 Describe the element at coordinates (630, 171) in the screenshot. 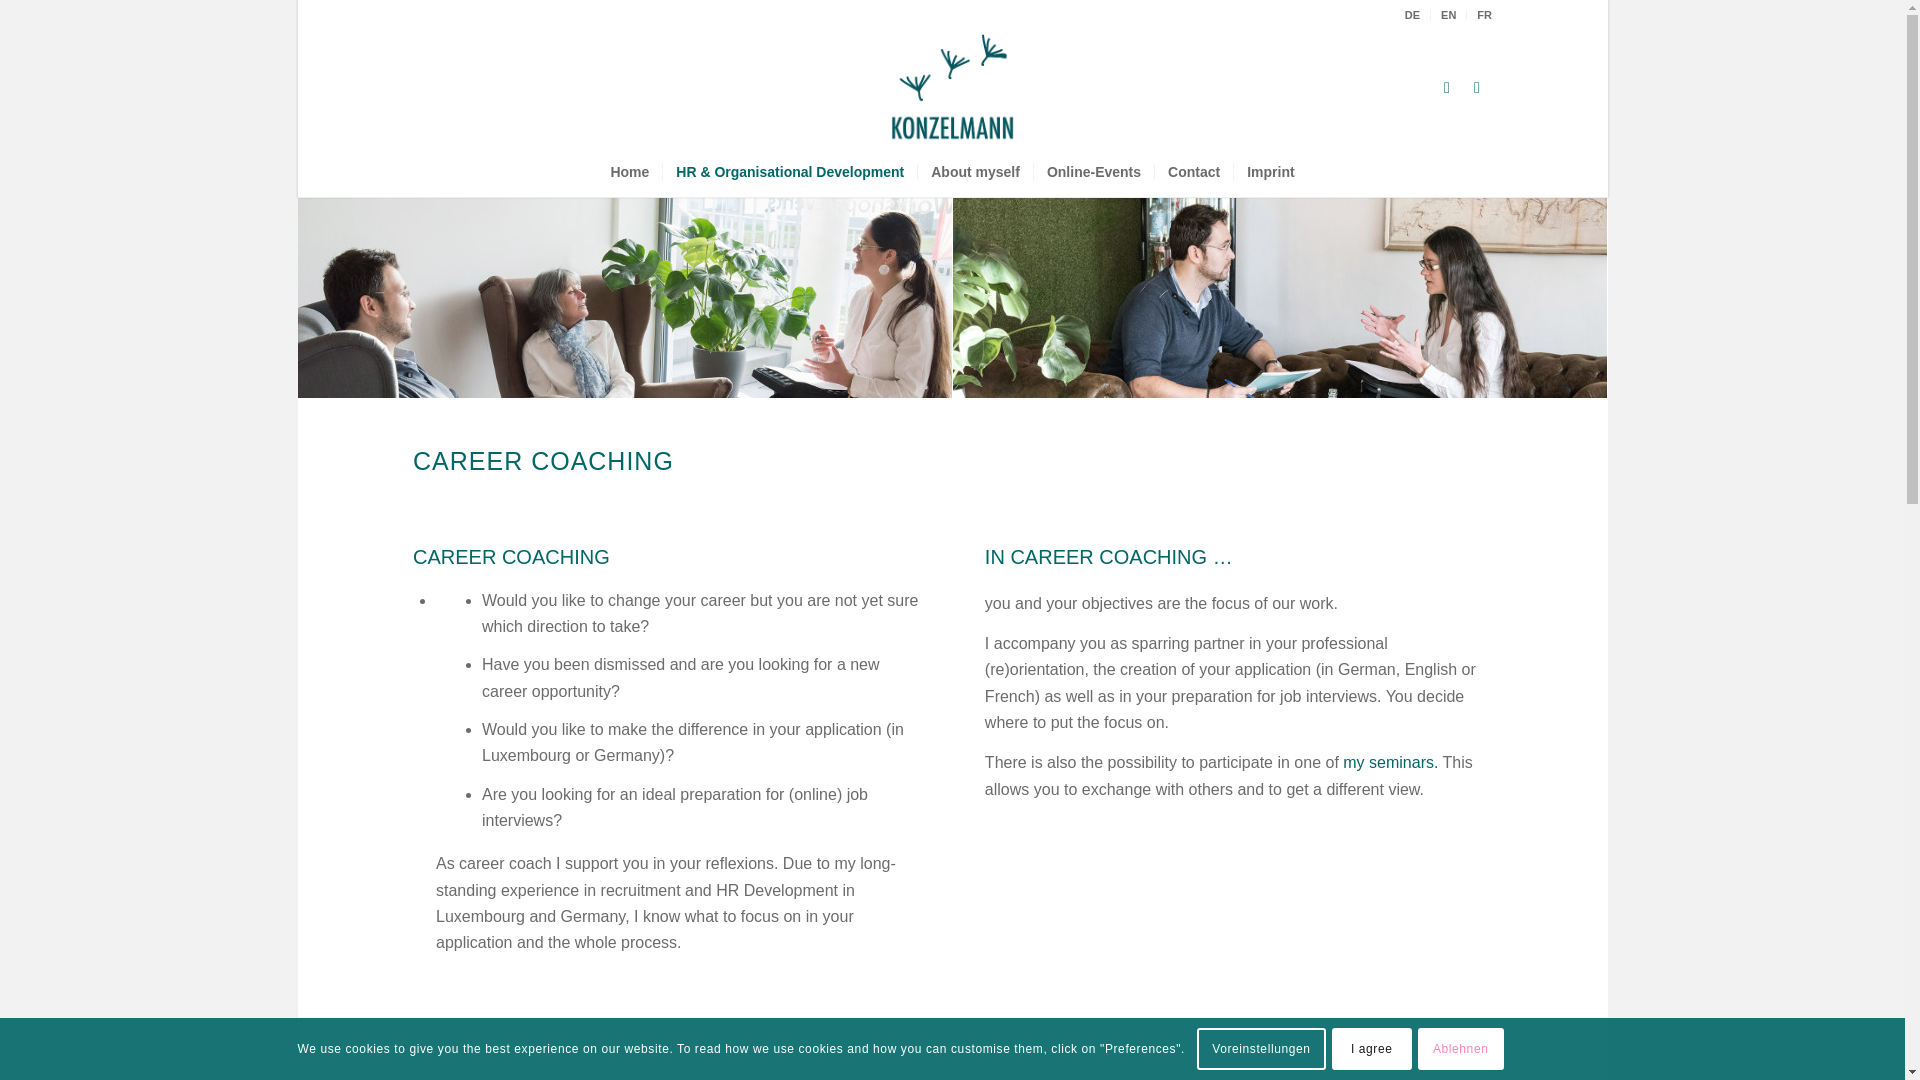

I see `Home` at that location.